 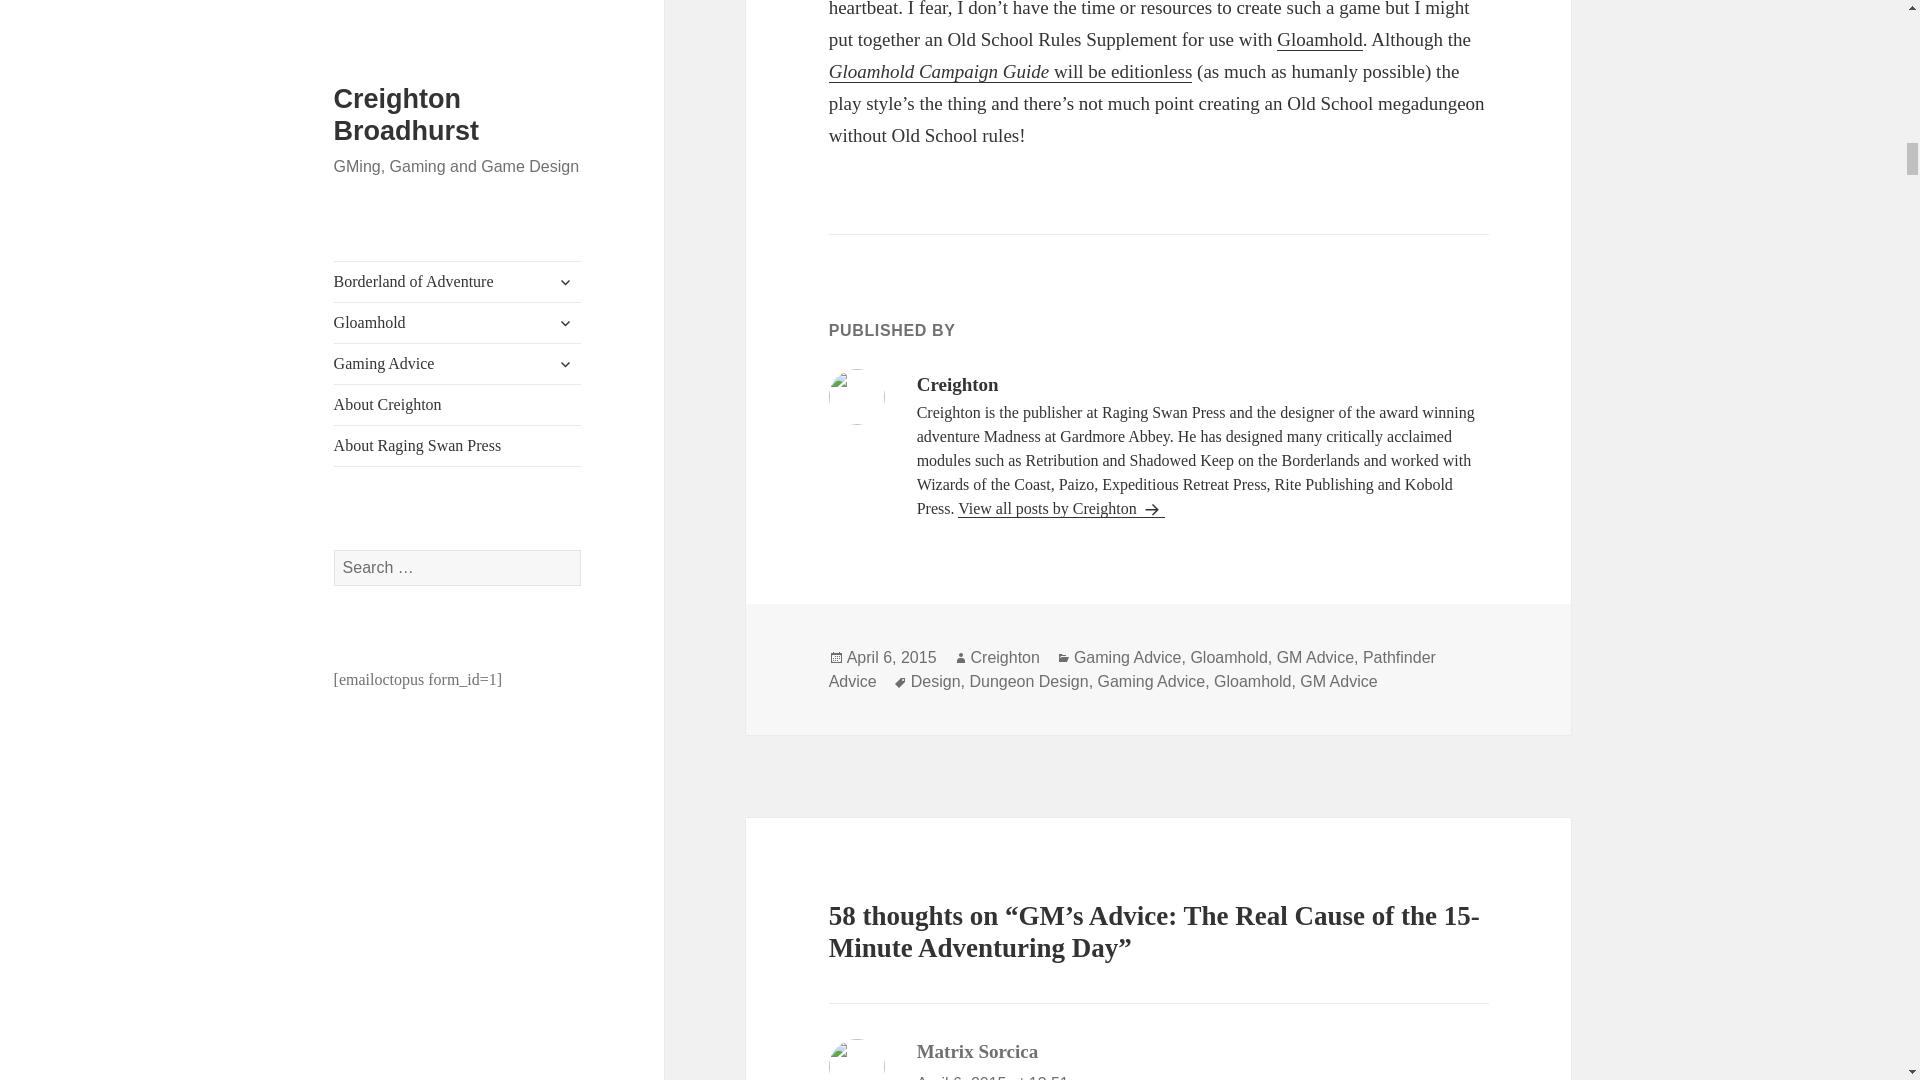 I want to click on Gloamhold, so click(x=1320, y=40).